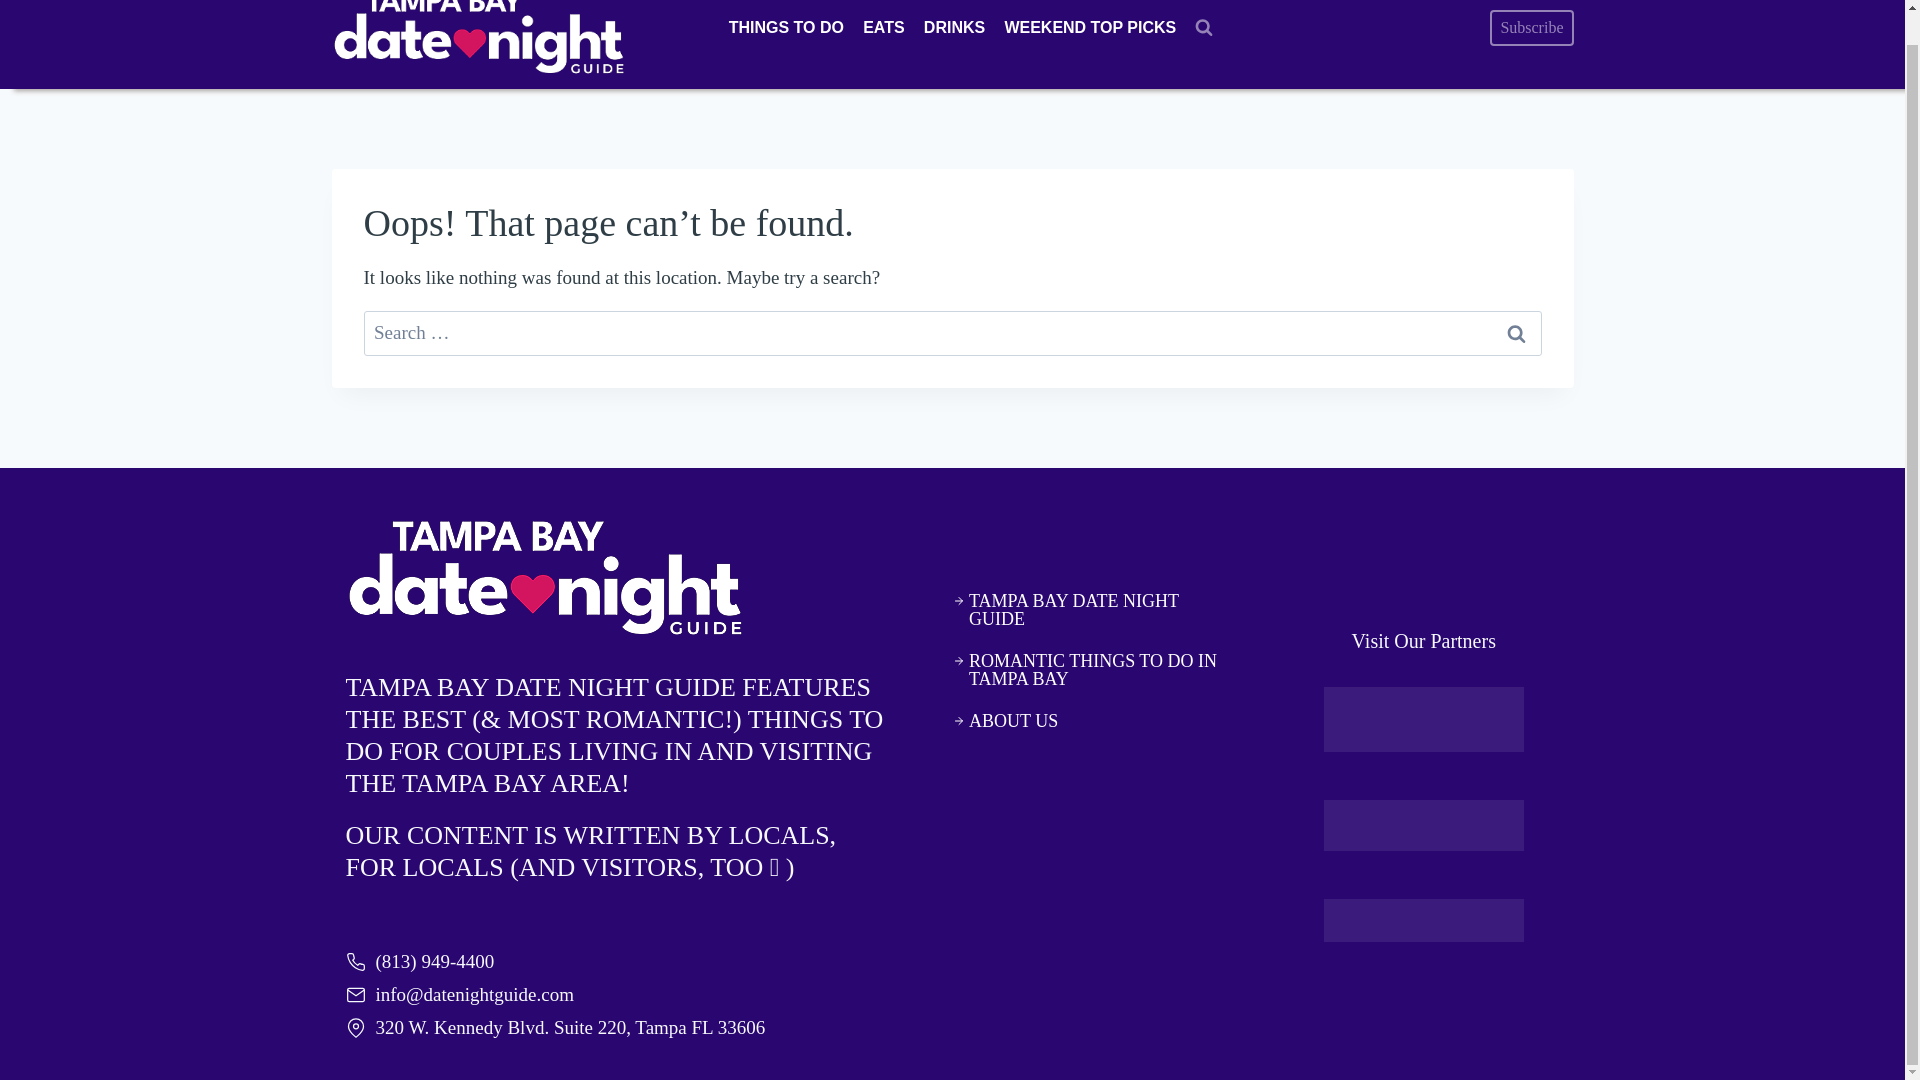  What do you see at coordinates (884, 28) in the screenshot?
I see `EATS` at bounding box center [884, 28].